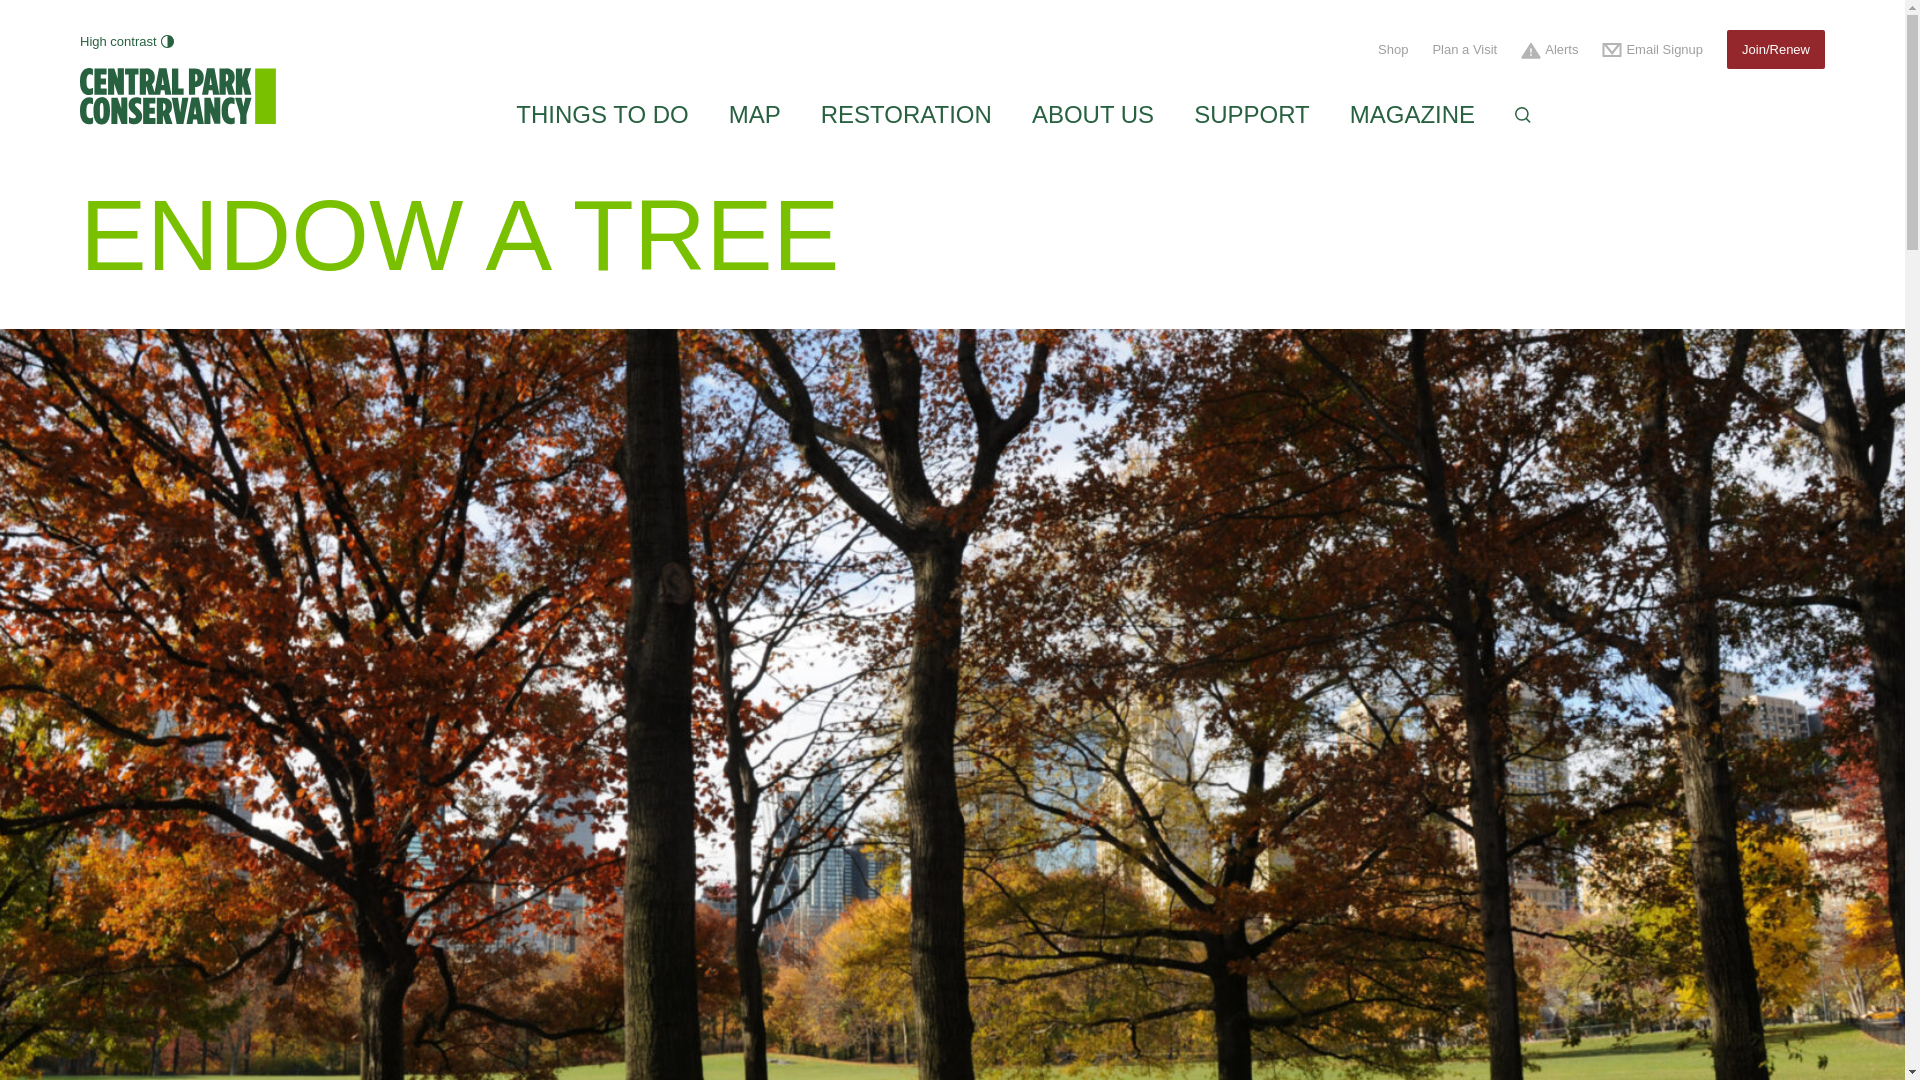 The height and width of the screenshot is (1080, 1920). Describe the element at coordinates (127, 42) in the screenshot. I see `High contrast` at that location.